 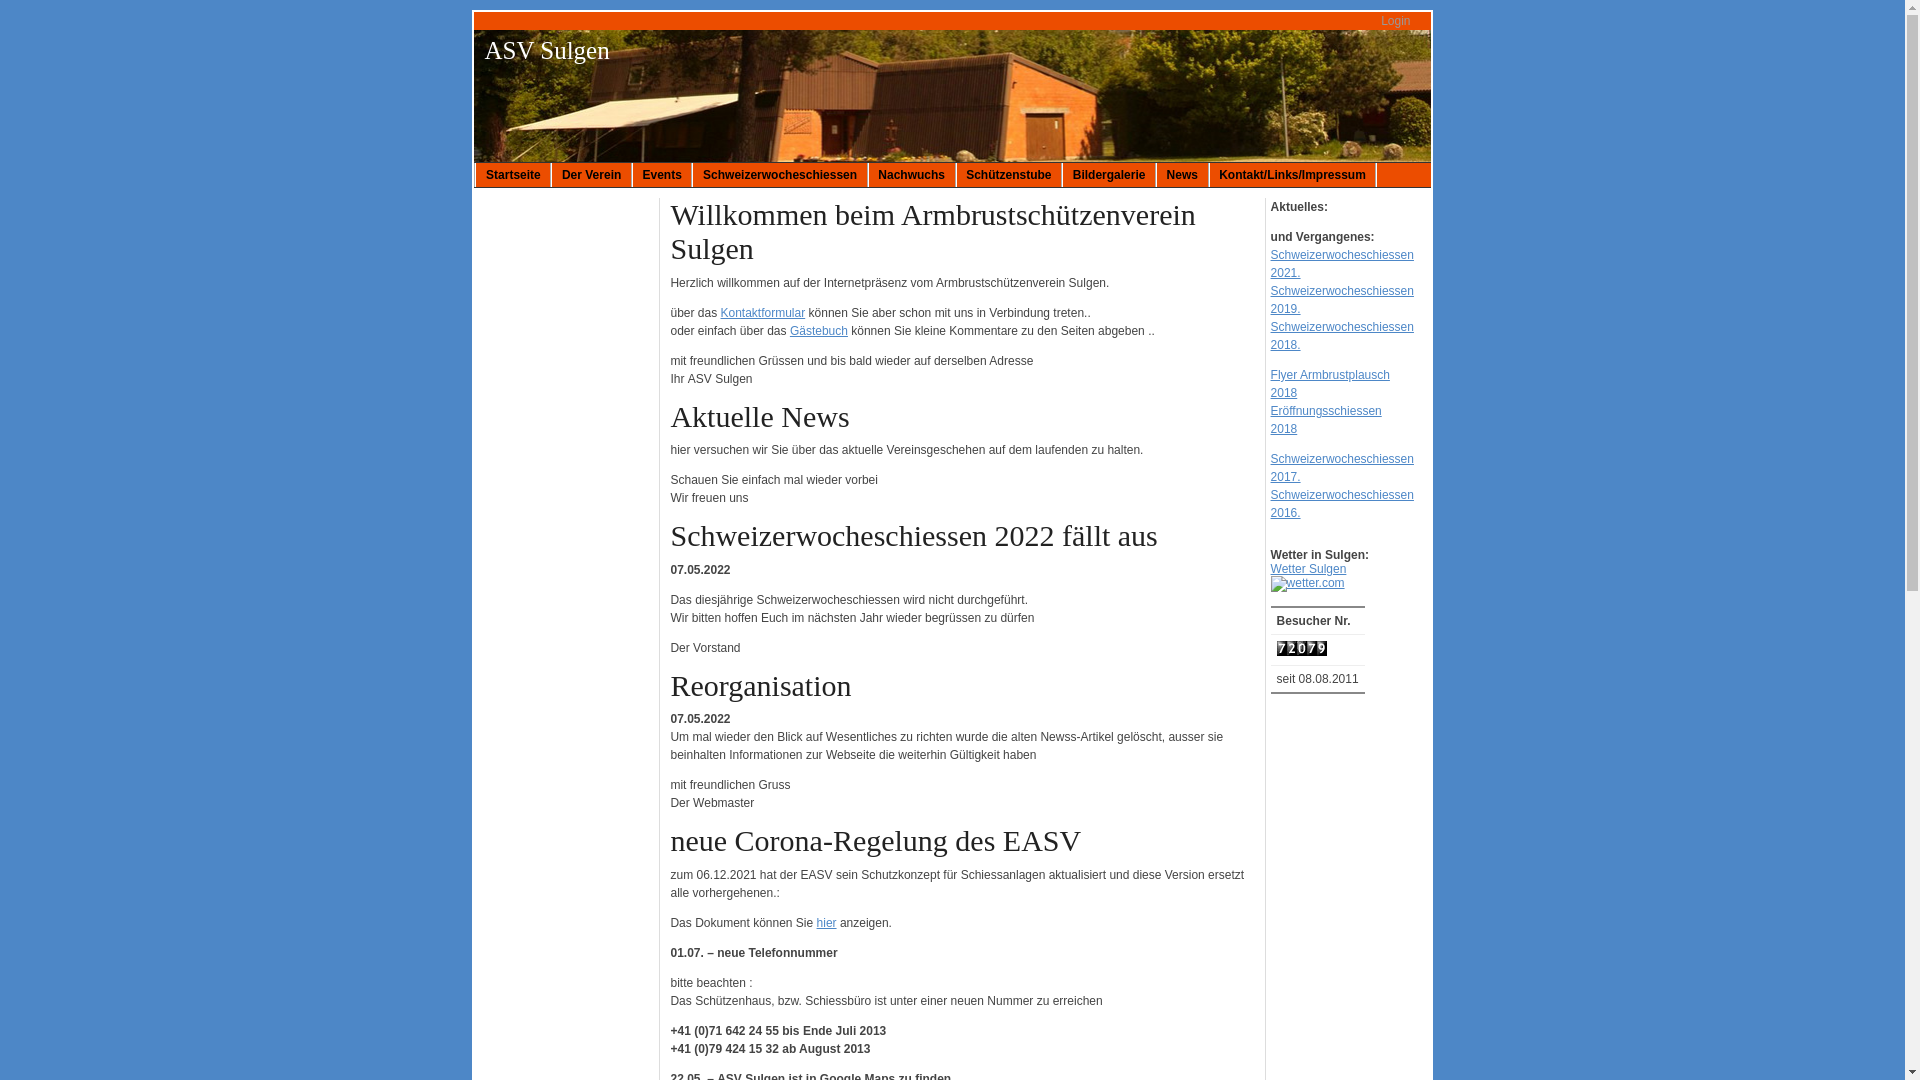 What do you see at coordinates (1109, 174) in the screenshot?
I see `Bildergalerie` at bounding box center [1109, 174].